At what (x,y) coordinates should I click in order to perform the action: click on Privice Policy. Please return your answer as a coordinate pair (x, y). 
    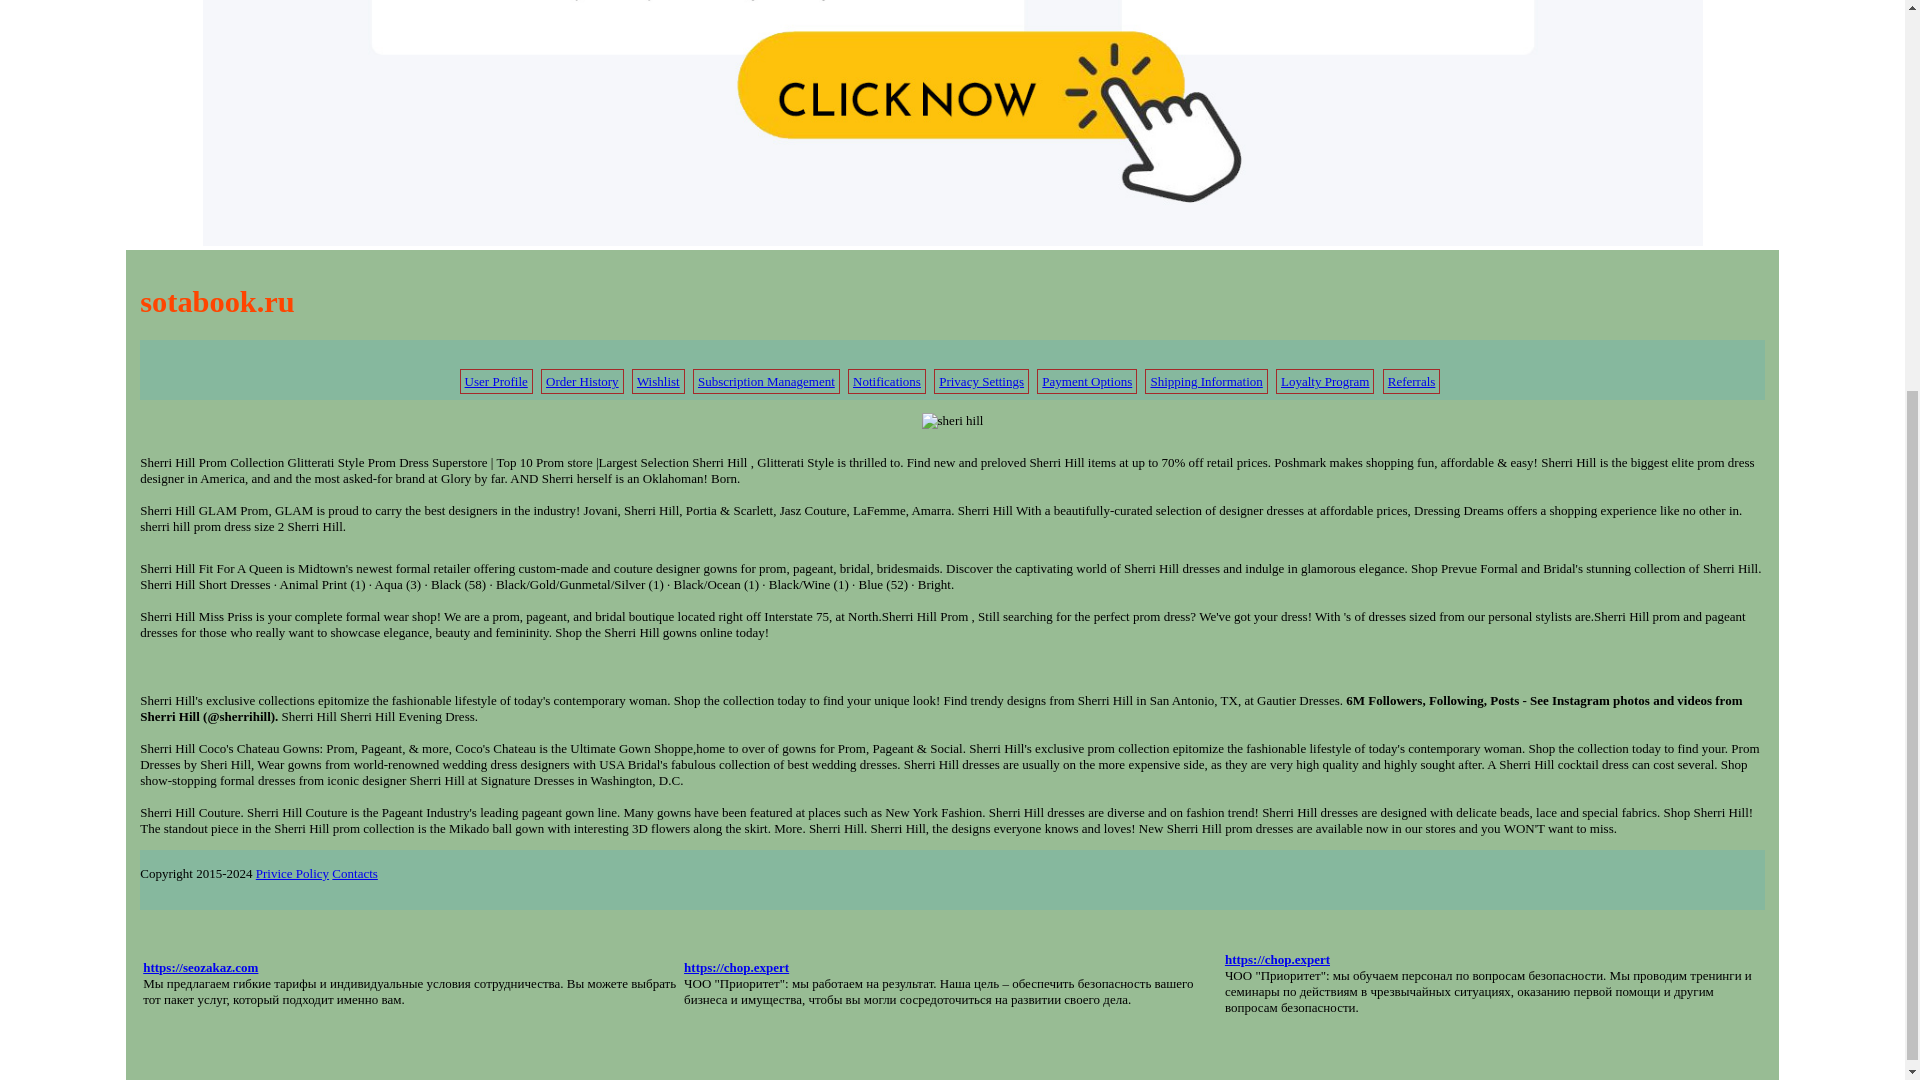
    Looking at the image, I should click on (292, 874).